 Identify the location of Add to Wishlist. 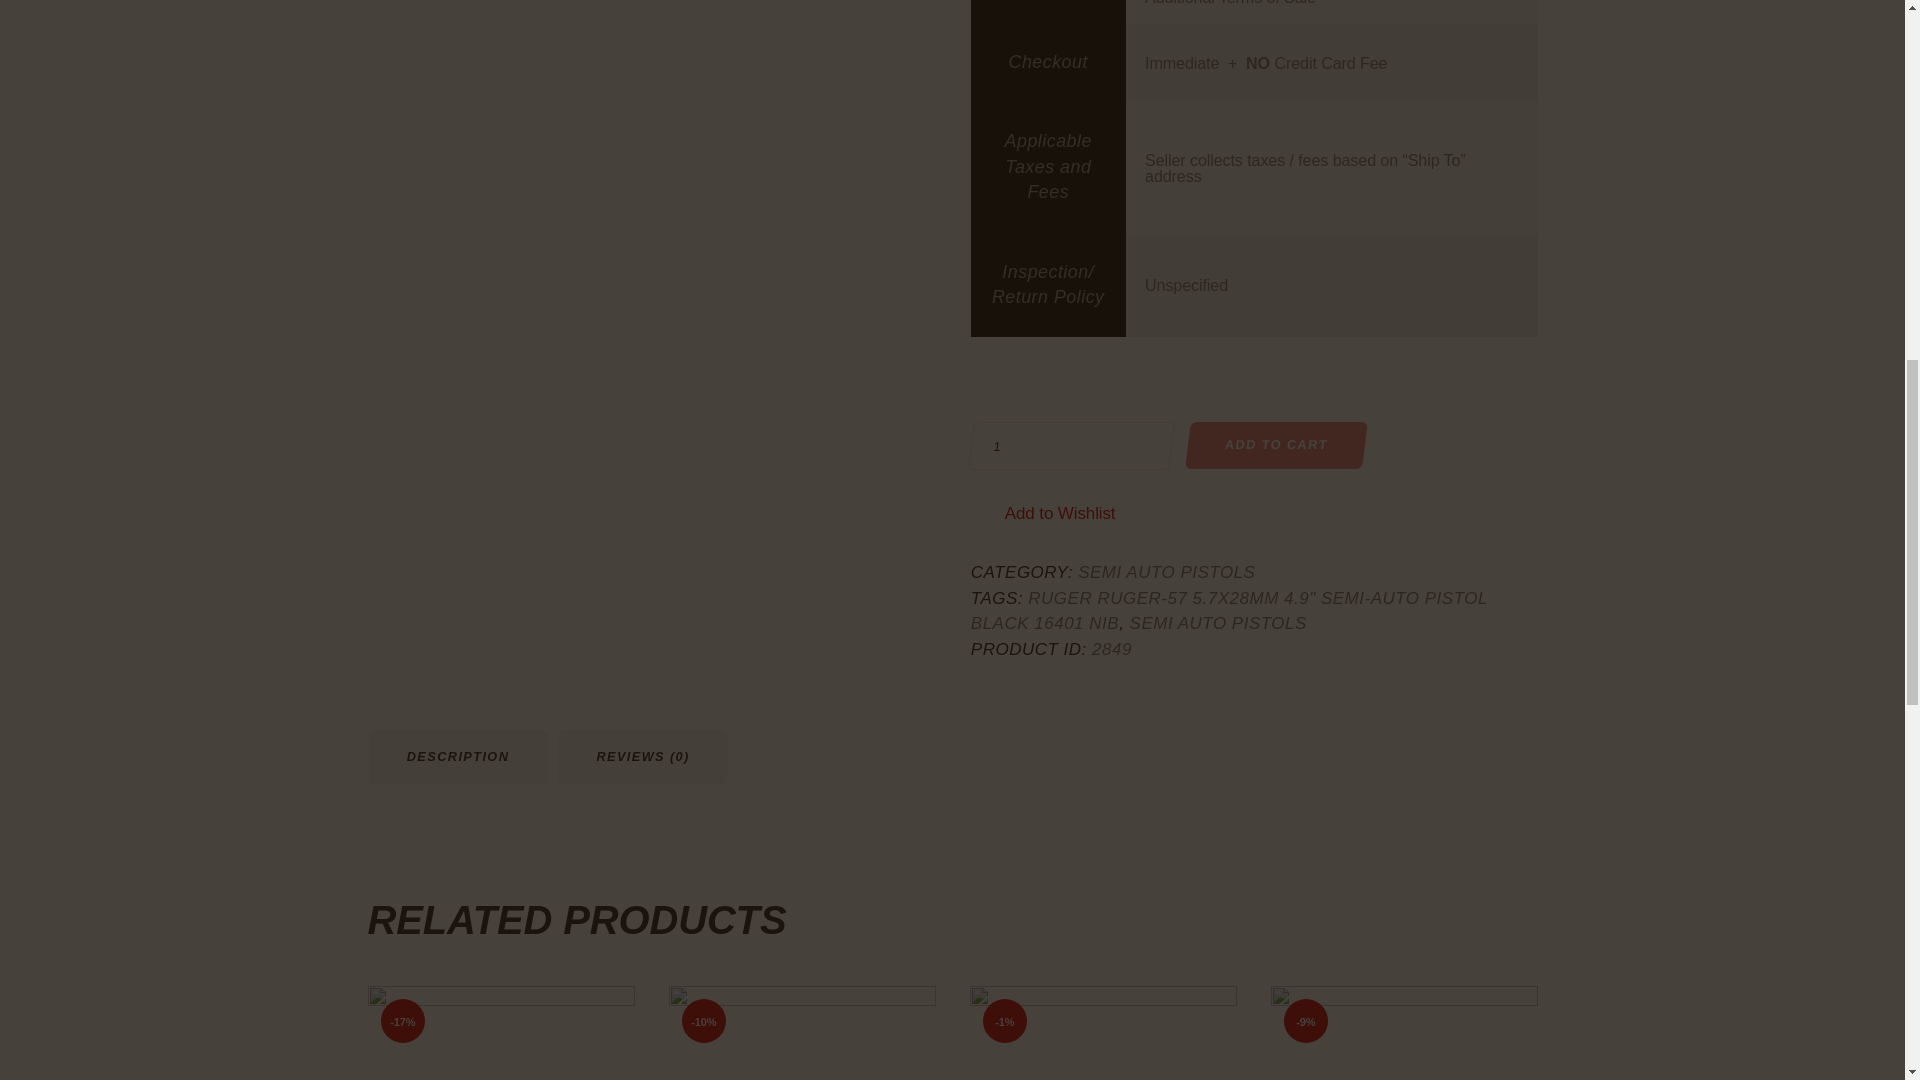
(1060, 512).